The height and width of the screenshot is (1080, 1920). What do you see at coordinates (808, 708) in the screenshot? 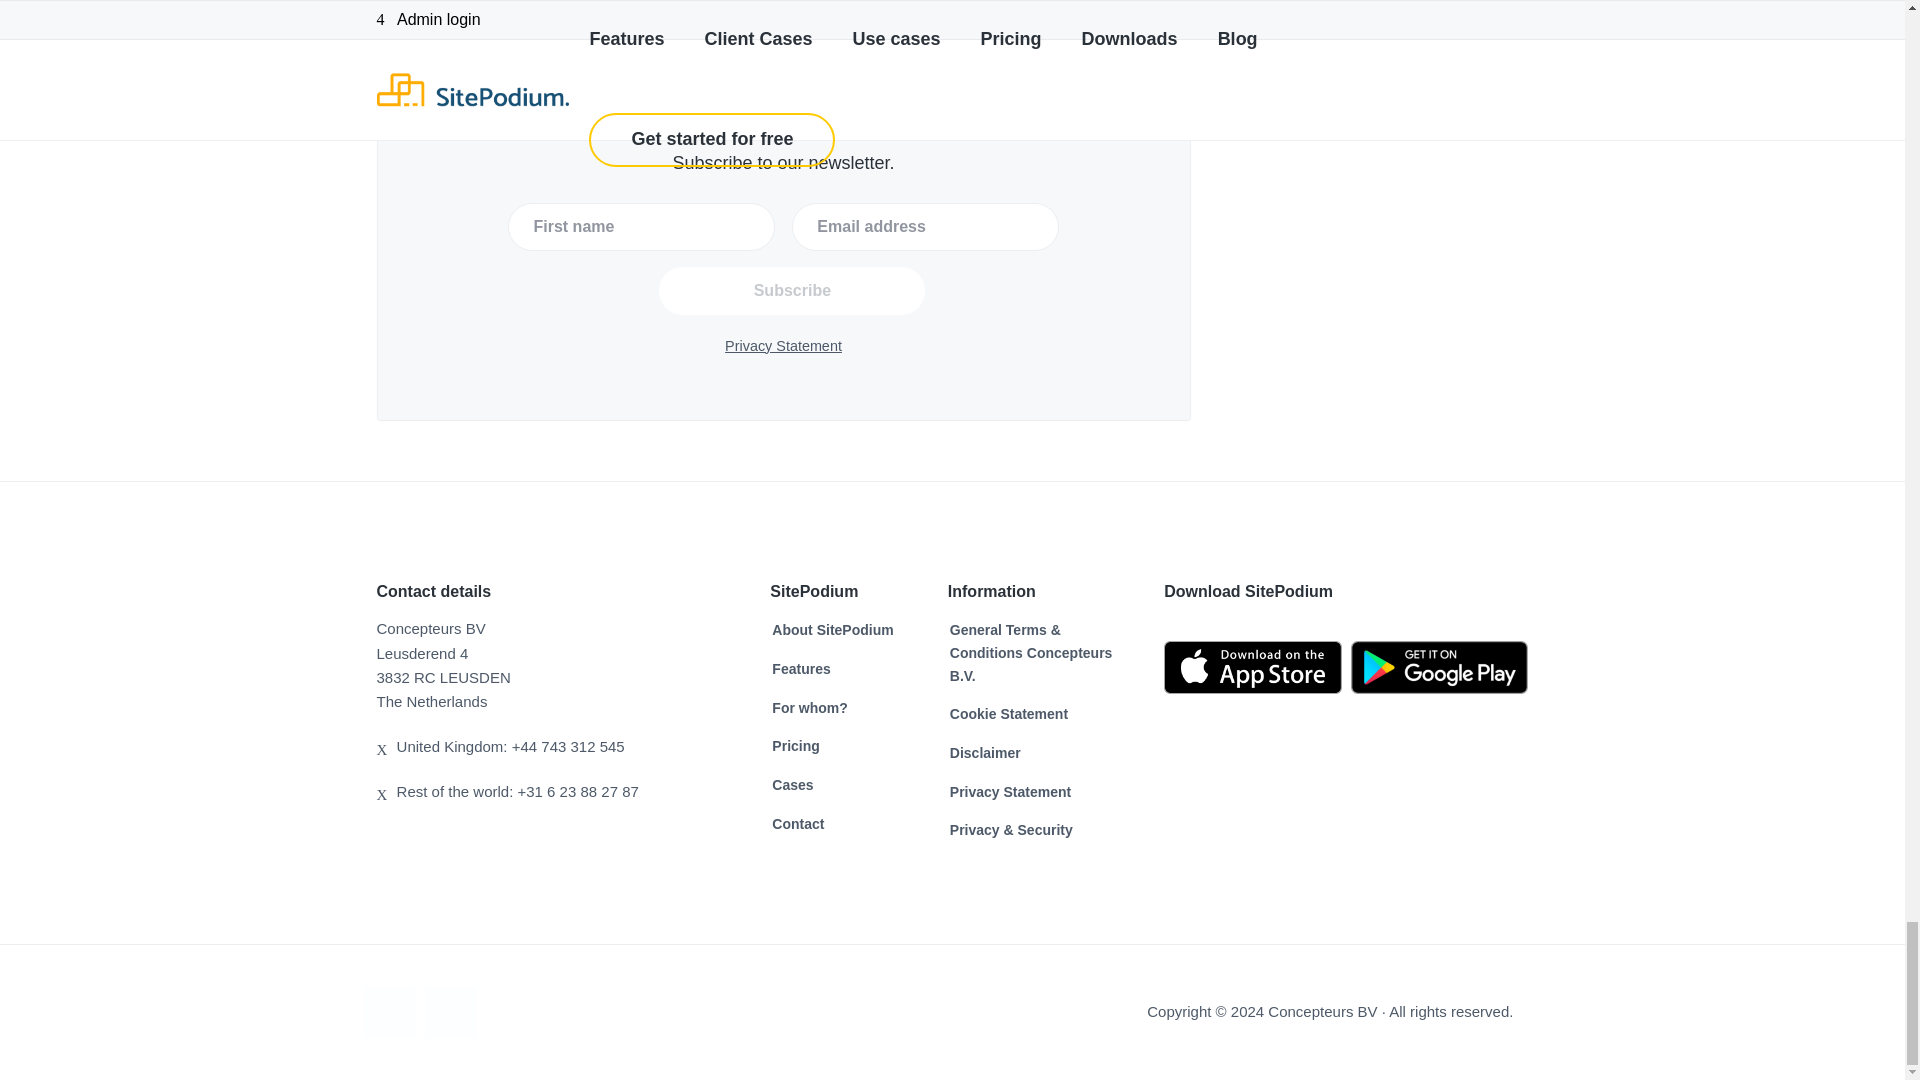
I see `For whom is SitePodium?` at bounding box center [808, 708].